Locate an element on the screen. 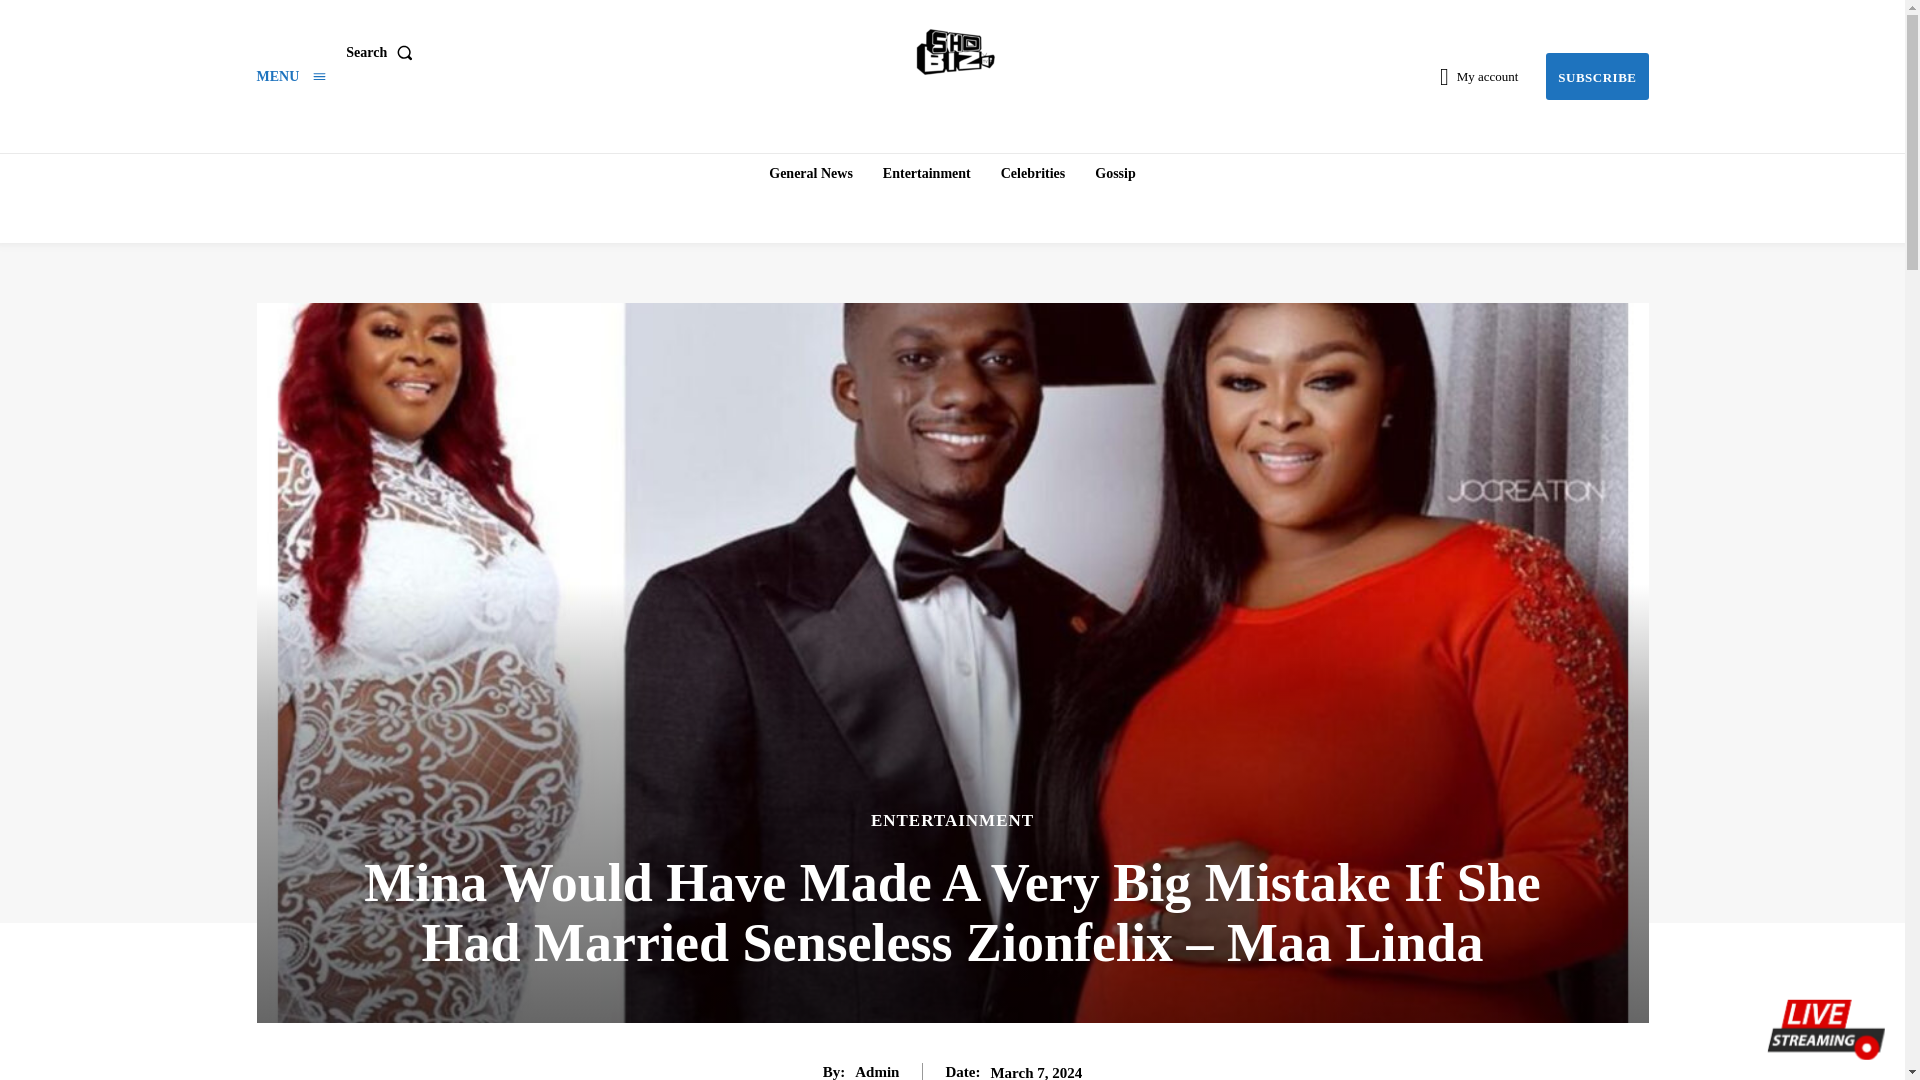  Gossip is located at coordinates (1114, 174).